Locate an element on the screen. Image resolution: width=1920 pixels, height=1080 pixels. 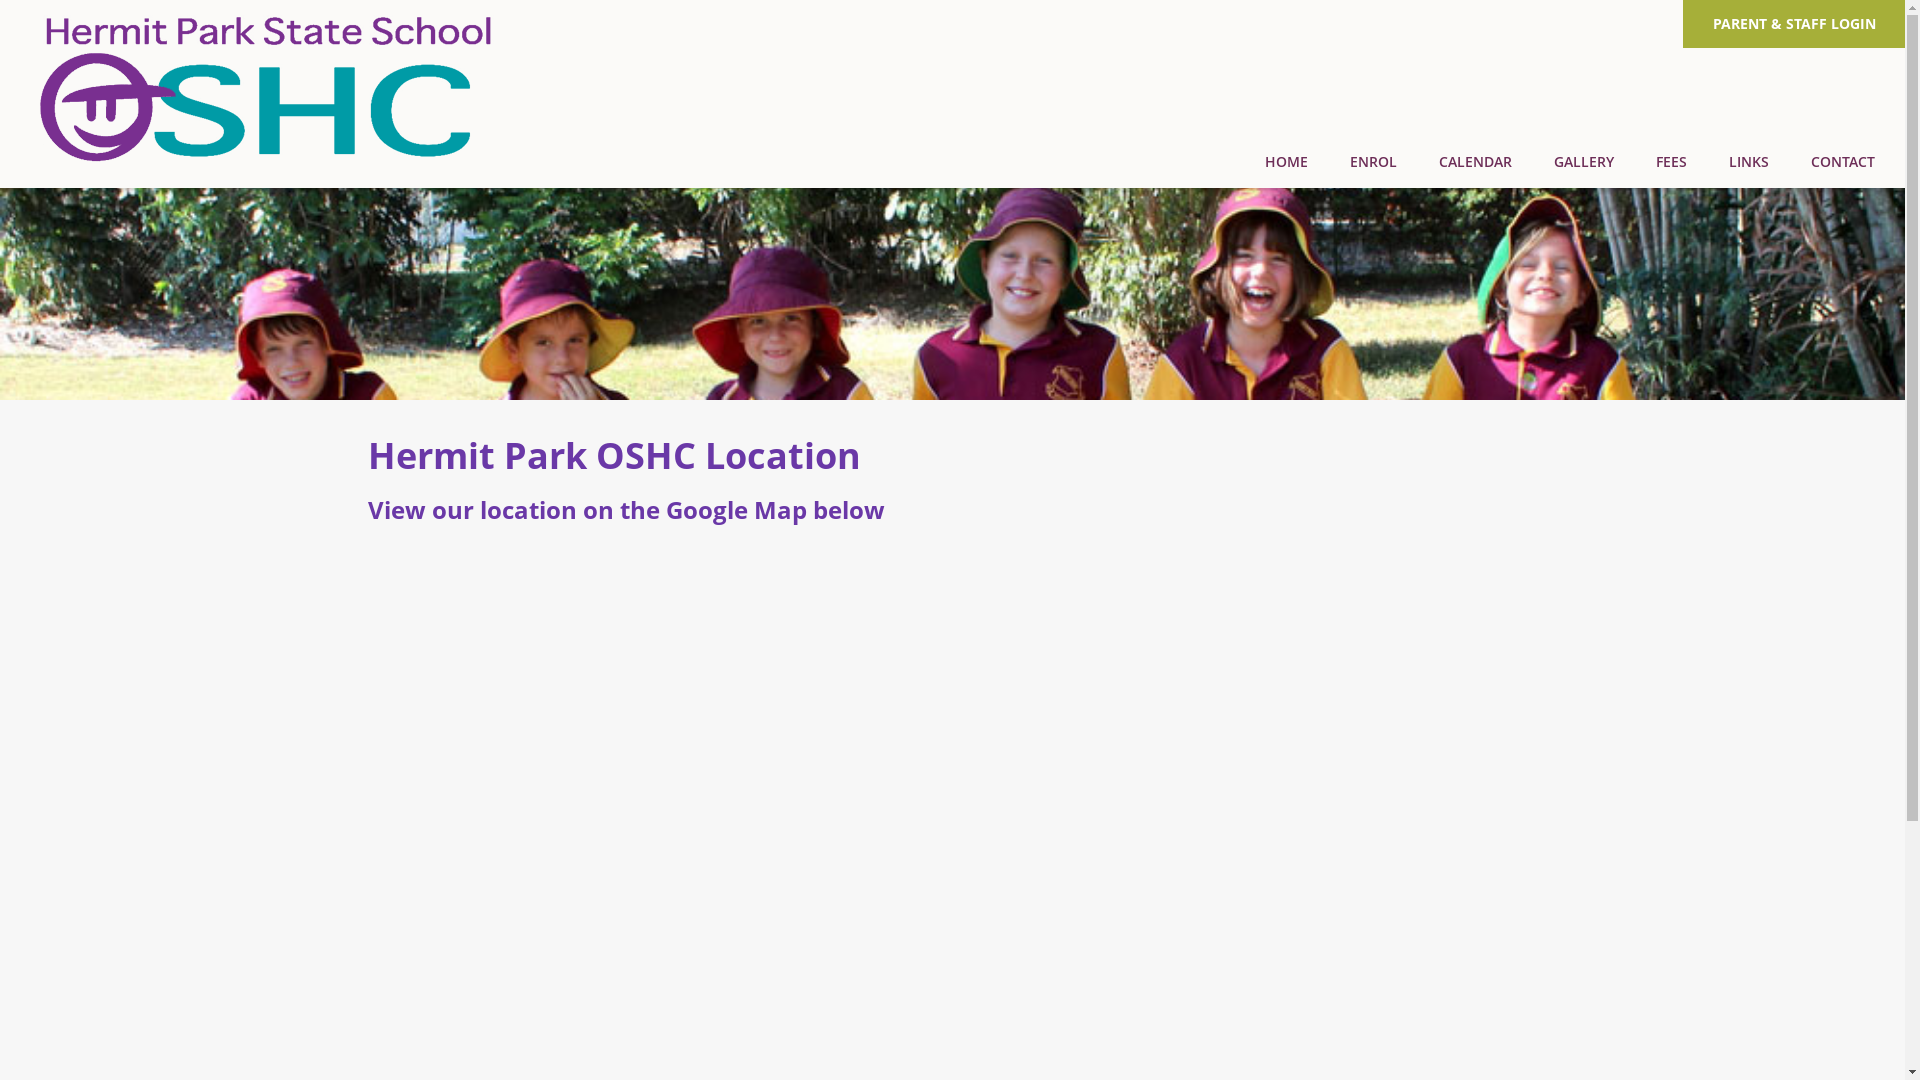
CONTACT is located at coordinates (1843, 162).